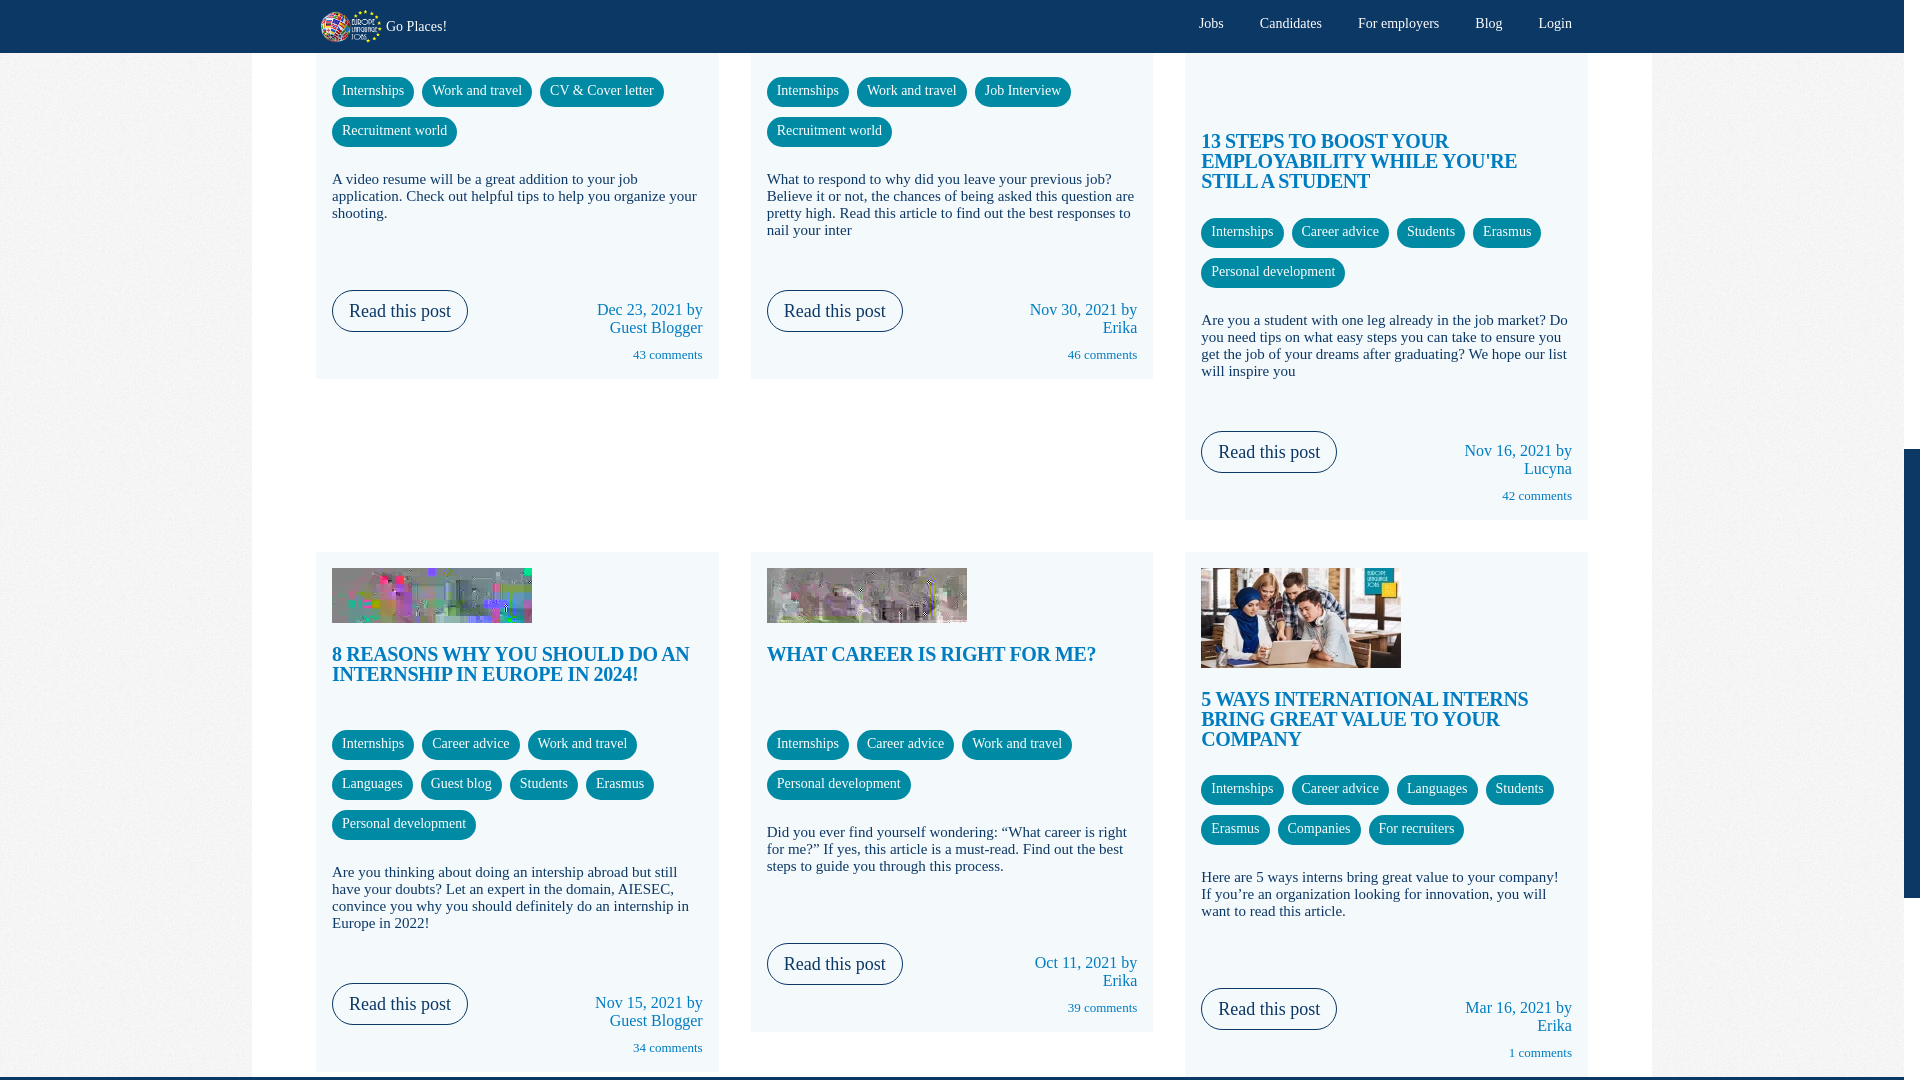 This screenshot has height=1080, width=1920. What do you see at coordinates (1022, 90) in the screenshot?
I see `Career advice` at bounding box center [1022, 90].